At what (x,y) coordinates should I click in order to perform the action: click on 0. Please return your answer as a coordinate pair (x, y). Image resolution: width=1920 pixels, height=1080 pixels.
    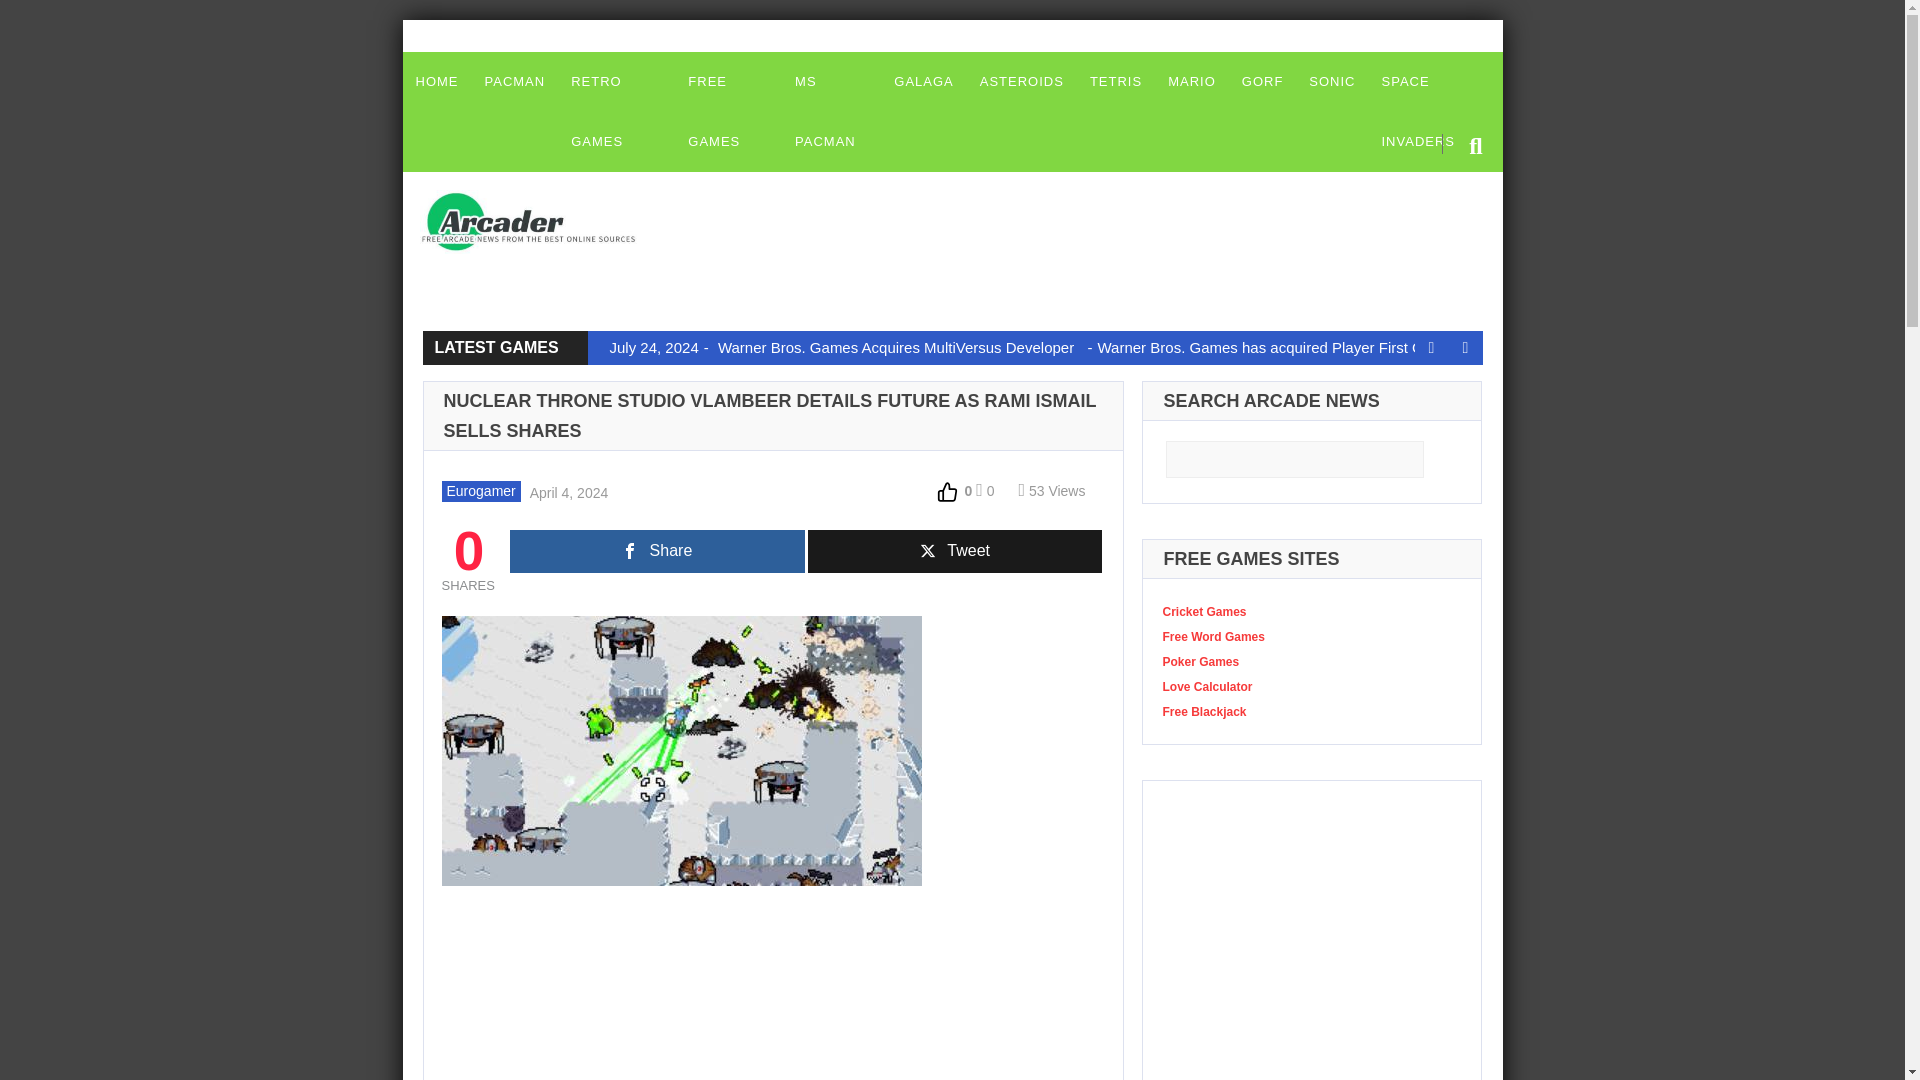
    Looking at the image, I should click on (984, 490).